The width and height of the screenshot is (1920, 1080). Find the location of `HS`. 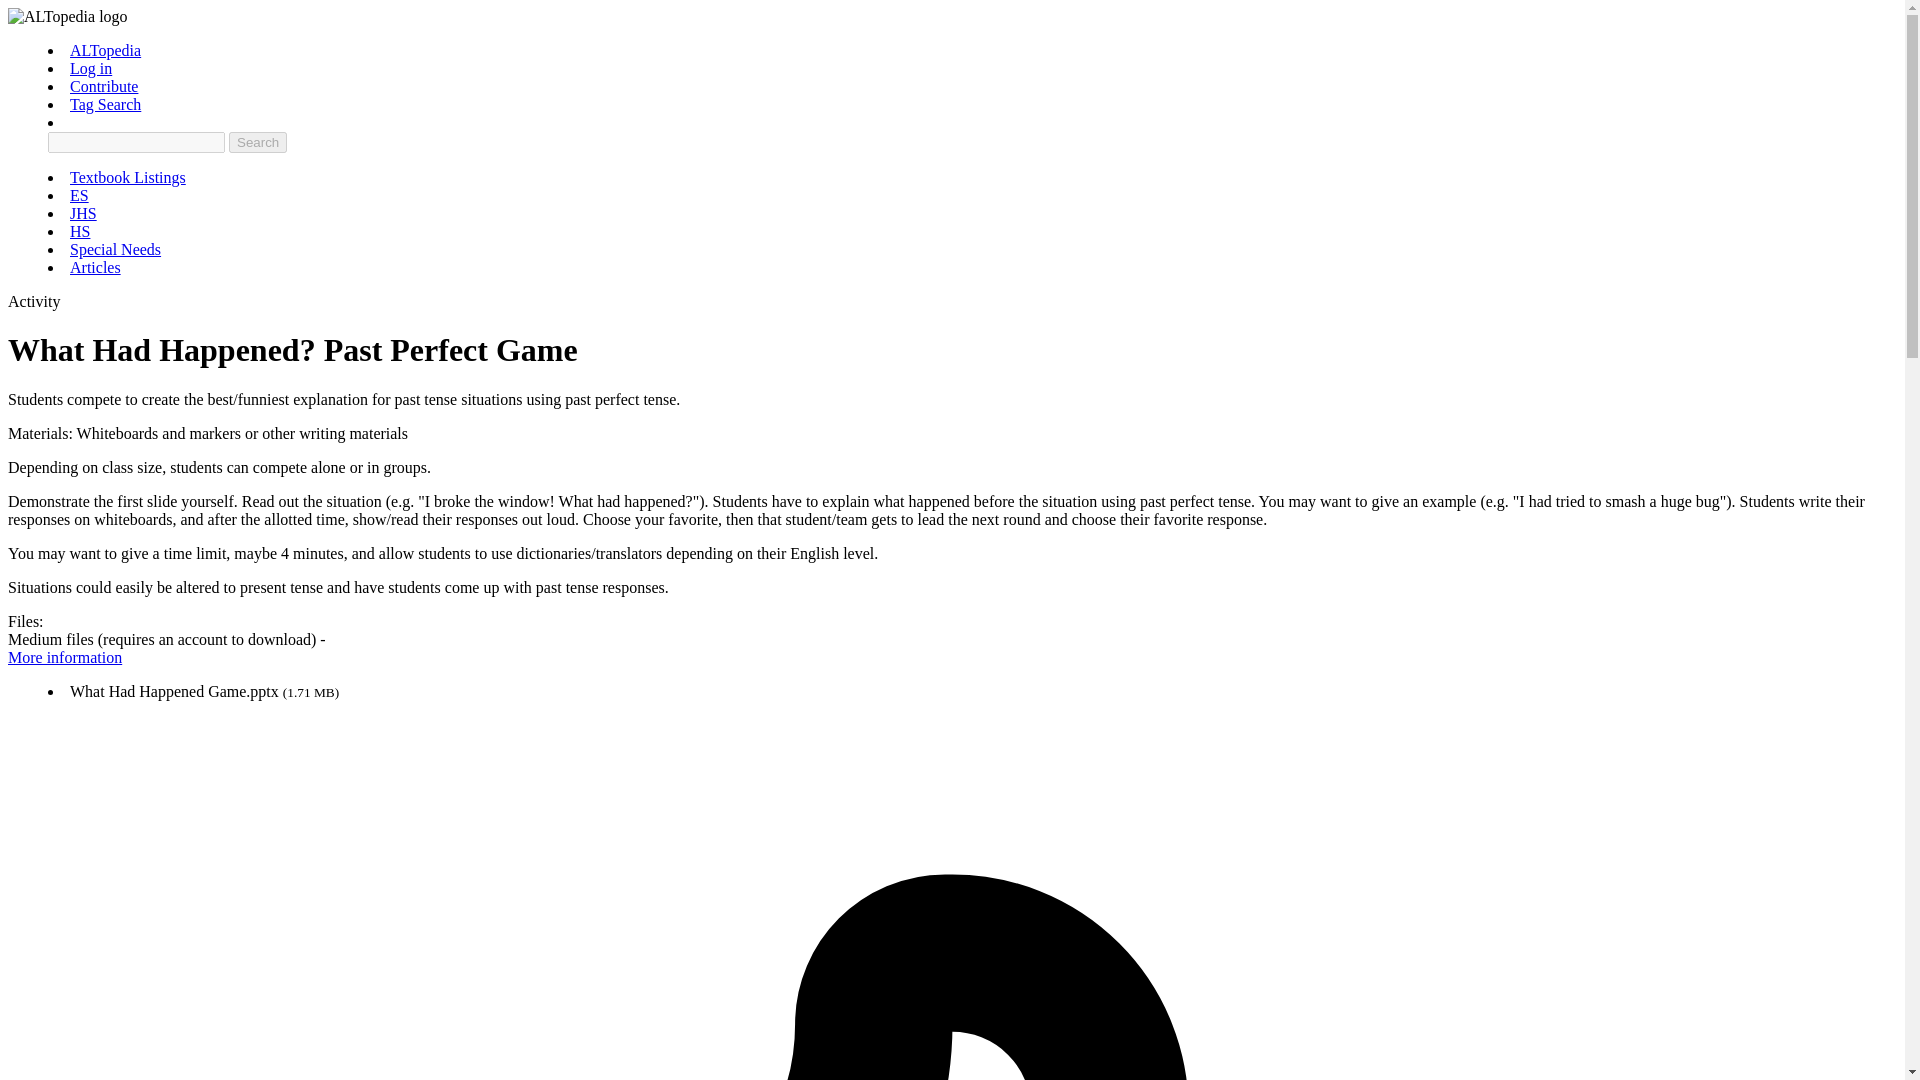

HS is located at coordinates (80, 230).